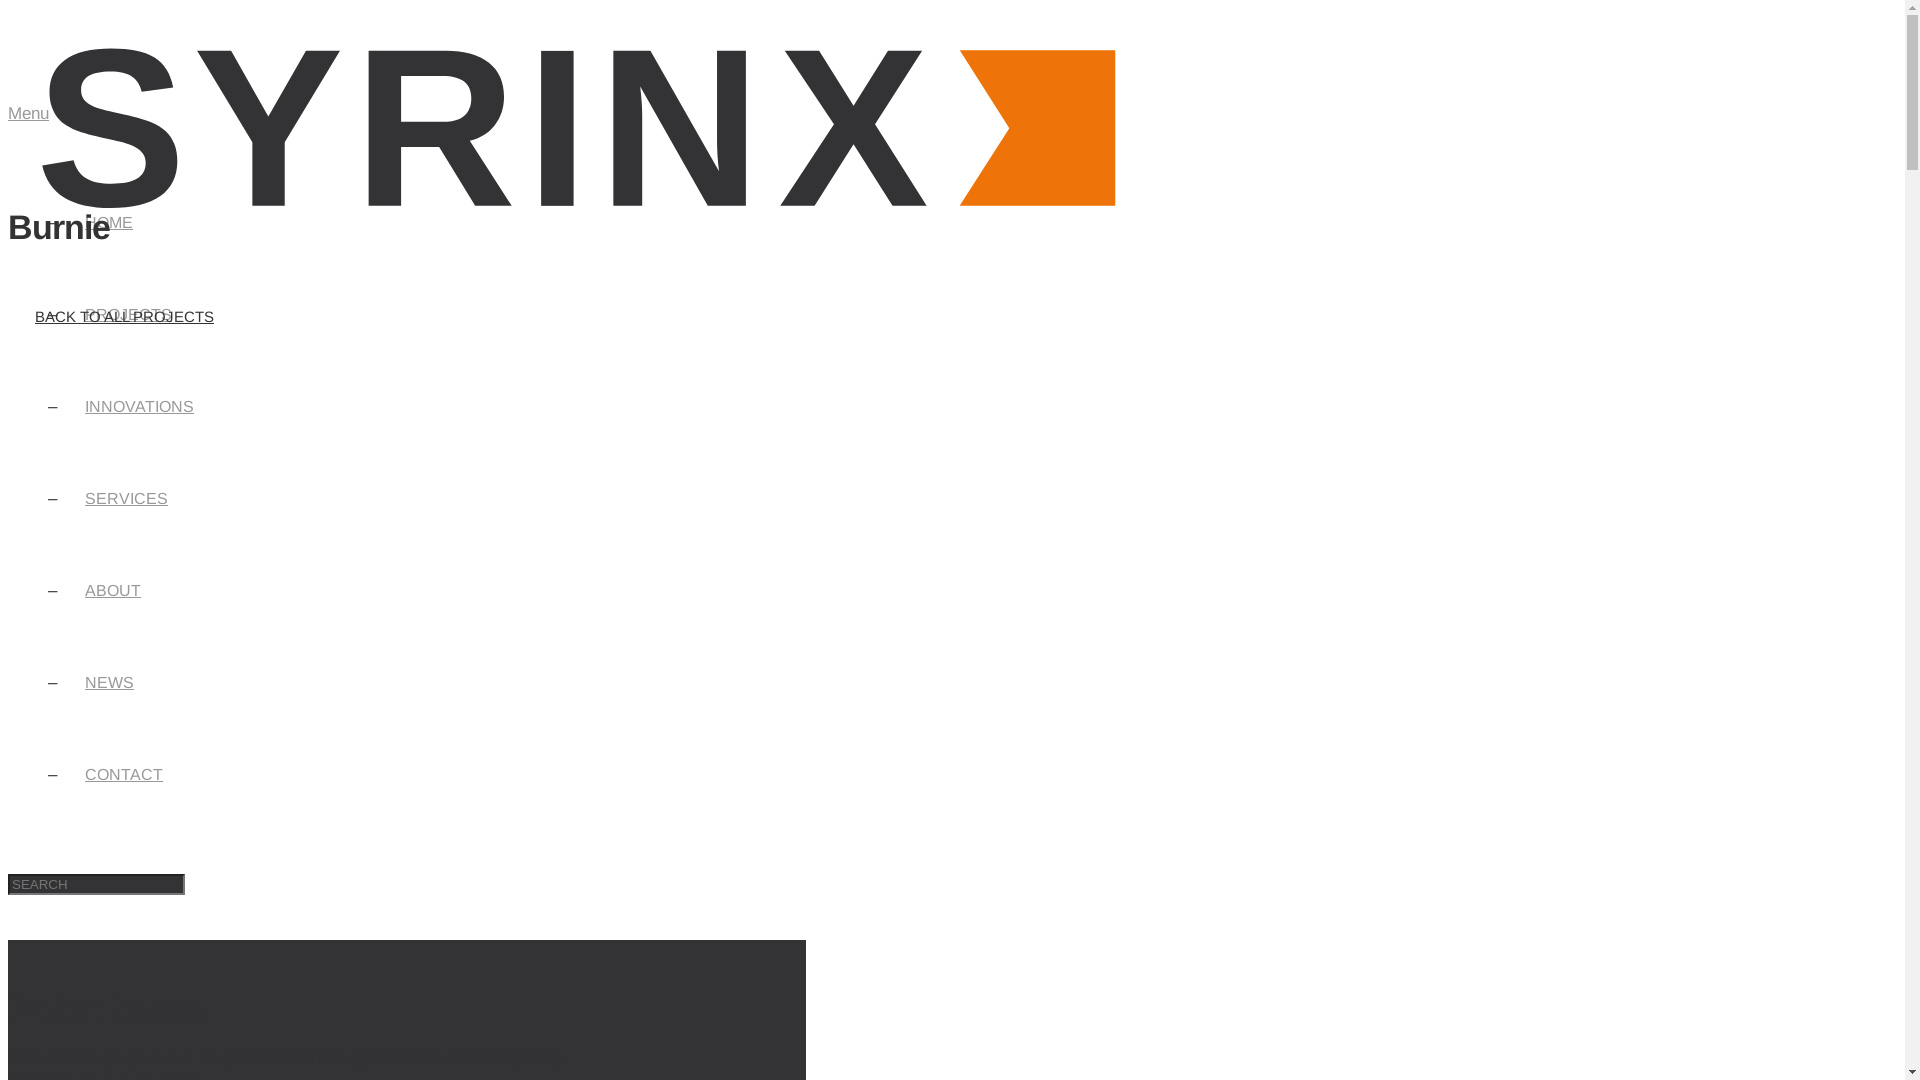  I want to click on SERVICES, so click(126, 498).